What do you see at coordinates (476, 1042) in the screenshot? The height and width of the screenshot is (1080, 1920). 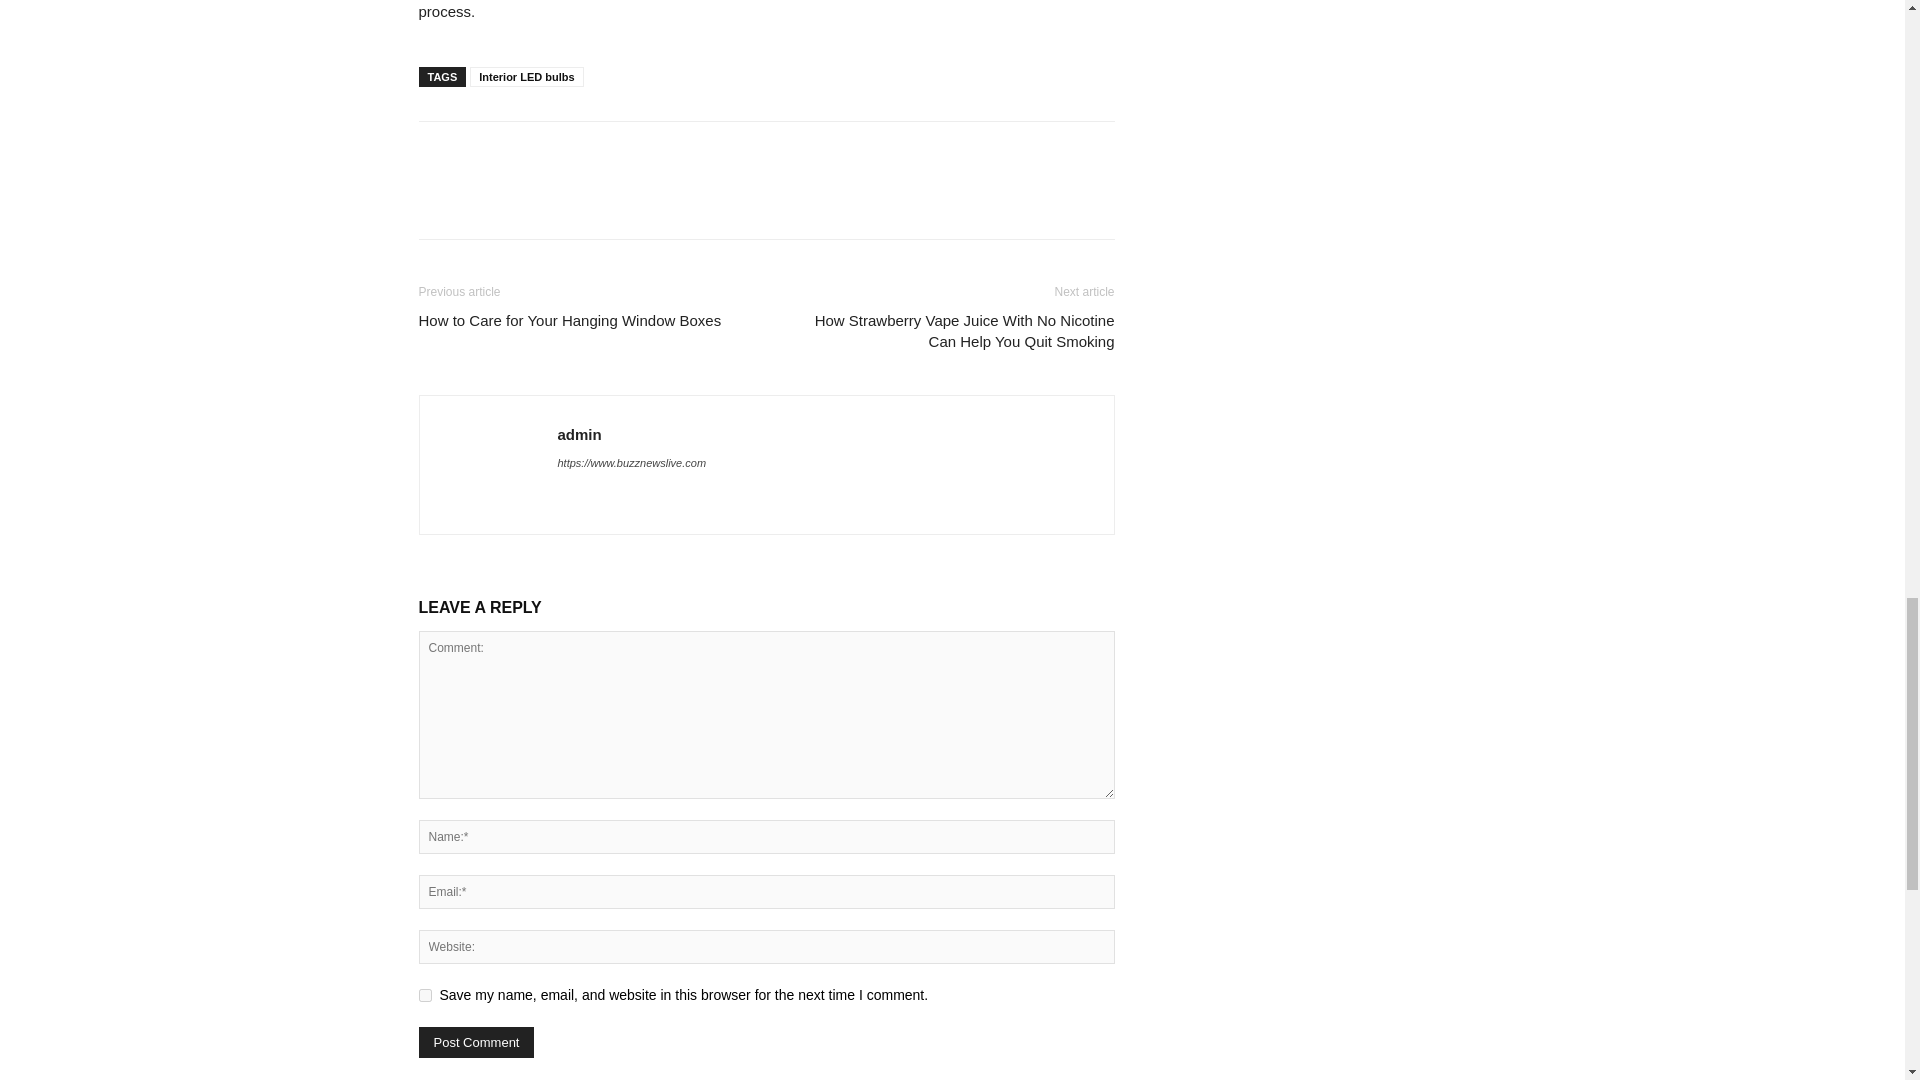 I see `Post Comment` at bounding box center [476, 1042].